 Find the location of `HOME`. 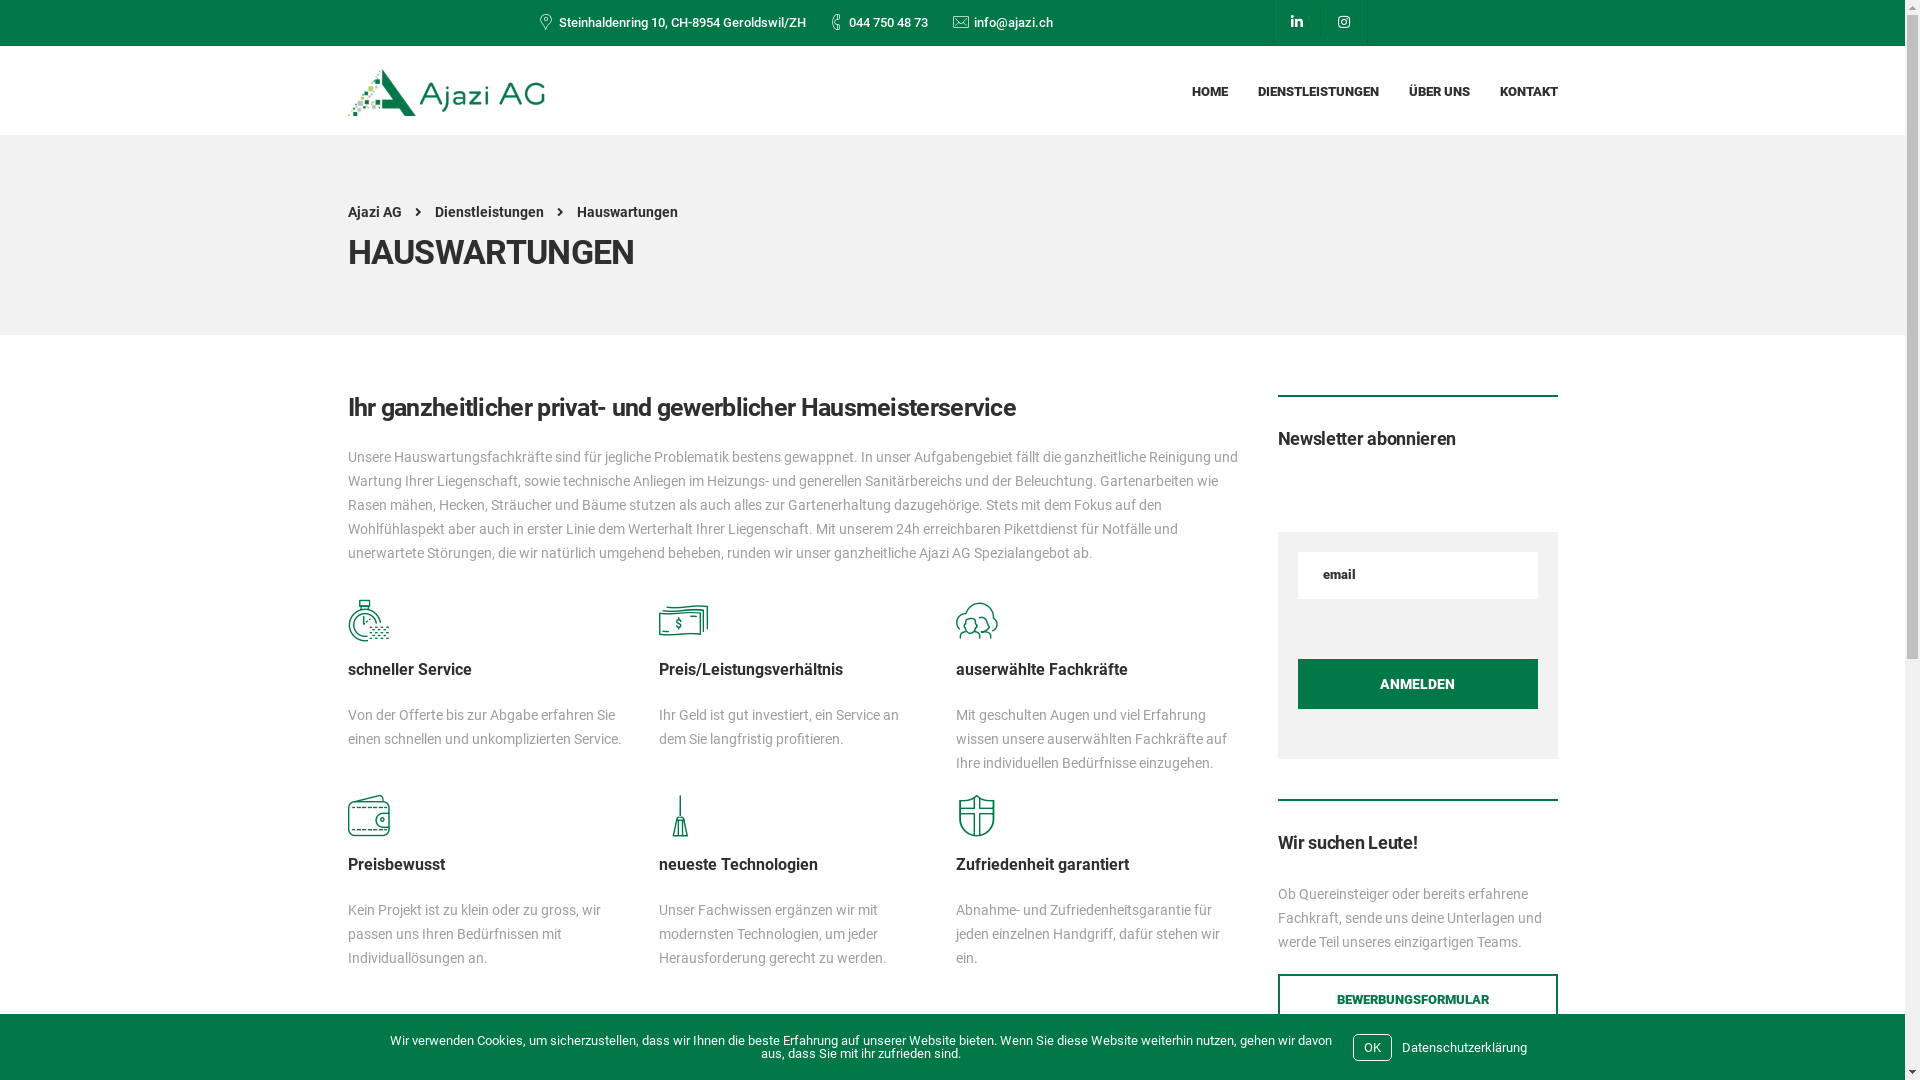

HOME is located at coordinates (1210, 90).